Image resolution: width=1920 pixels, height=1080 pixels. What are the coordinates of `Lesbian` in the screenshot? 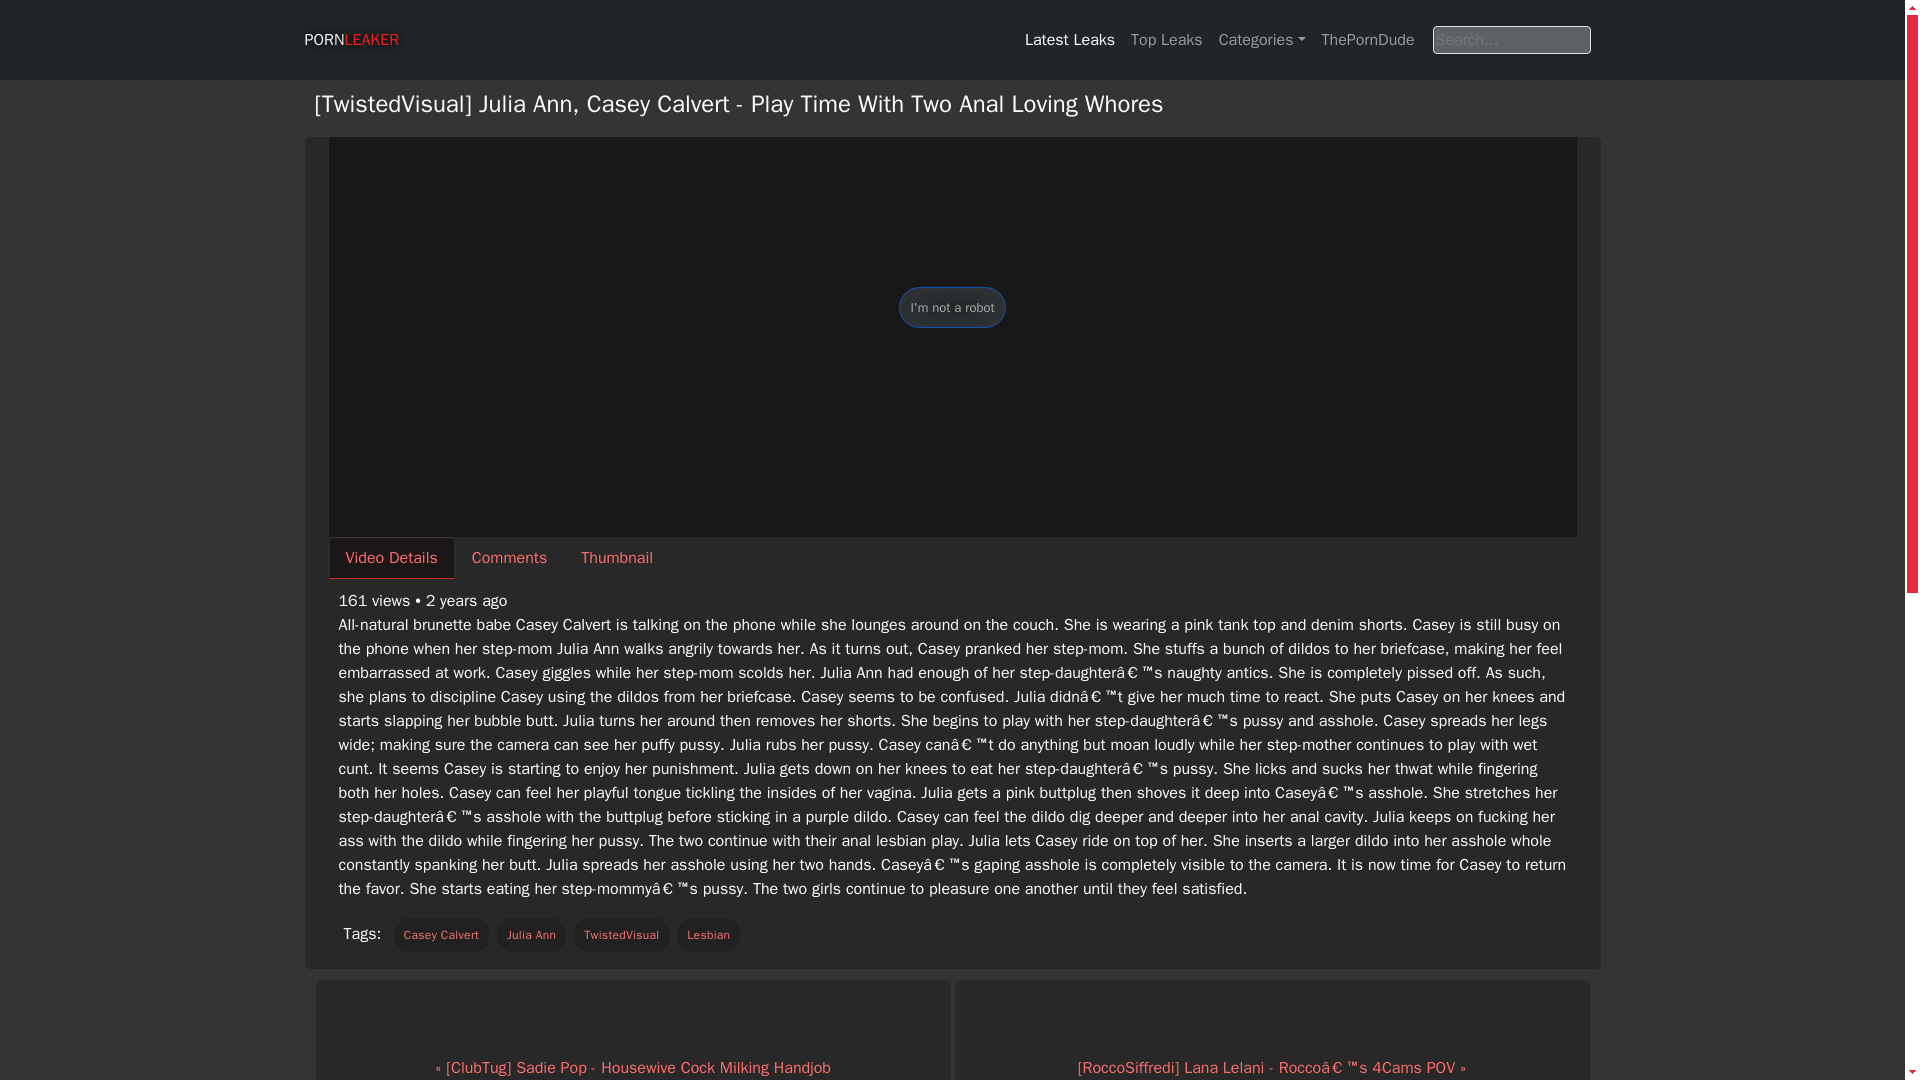 It's located at (708, 934).